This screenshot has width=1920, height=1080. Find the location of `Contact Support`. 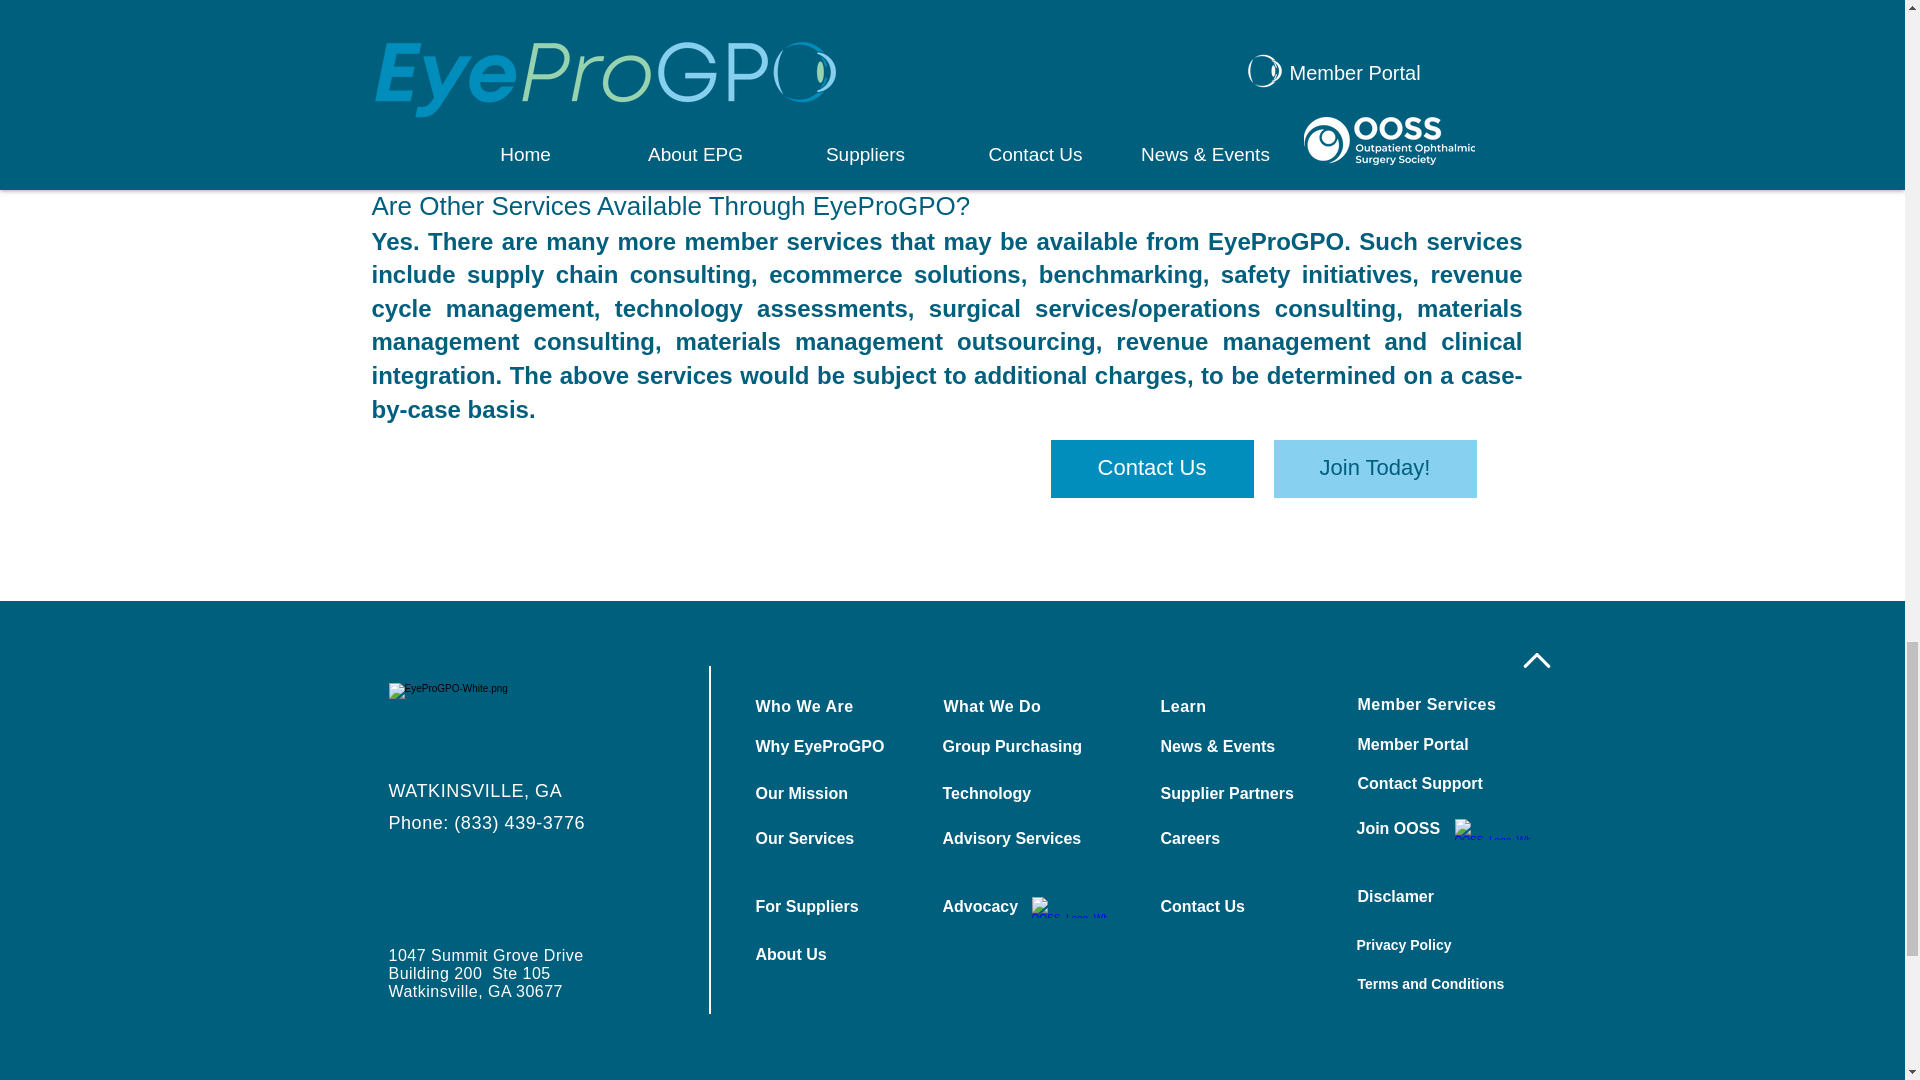

Contact Support is located at coordinates (1428, 784).